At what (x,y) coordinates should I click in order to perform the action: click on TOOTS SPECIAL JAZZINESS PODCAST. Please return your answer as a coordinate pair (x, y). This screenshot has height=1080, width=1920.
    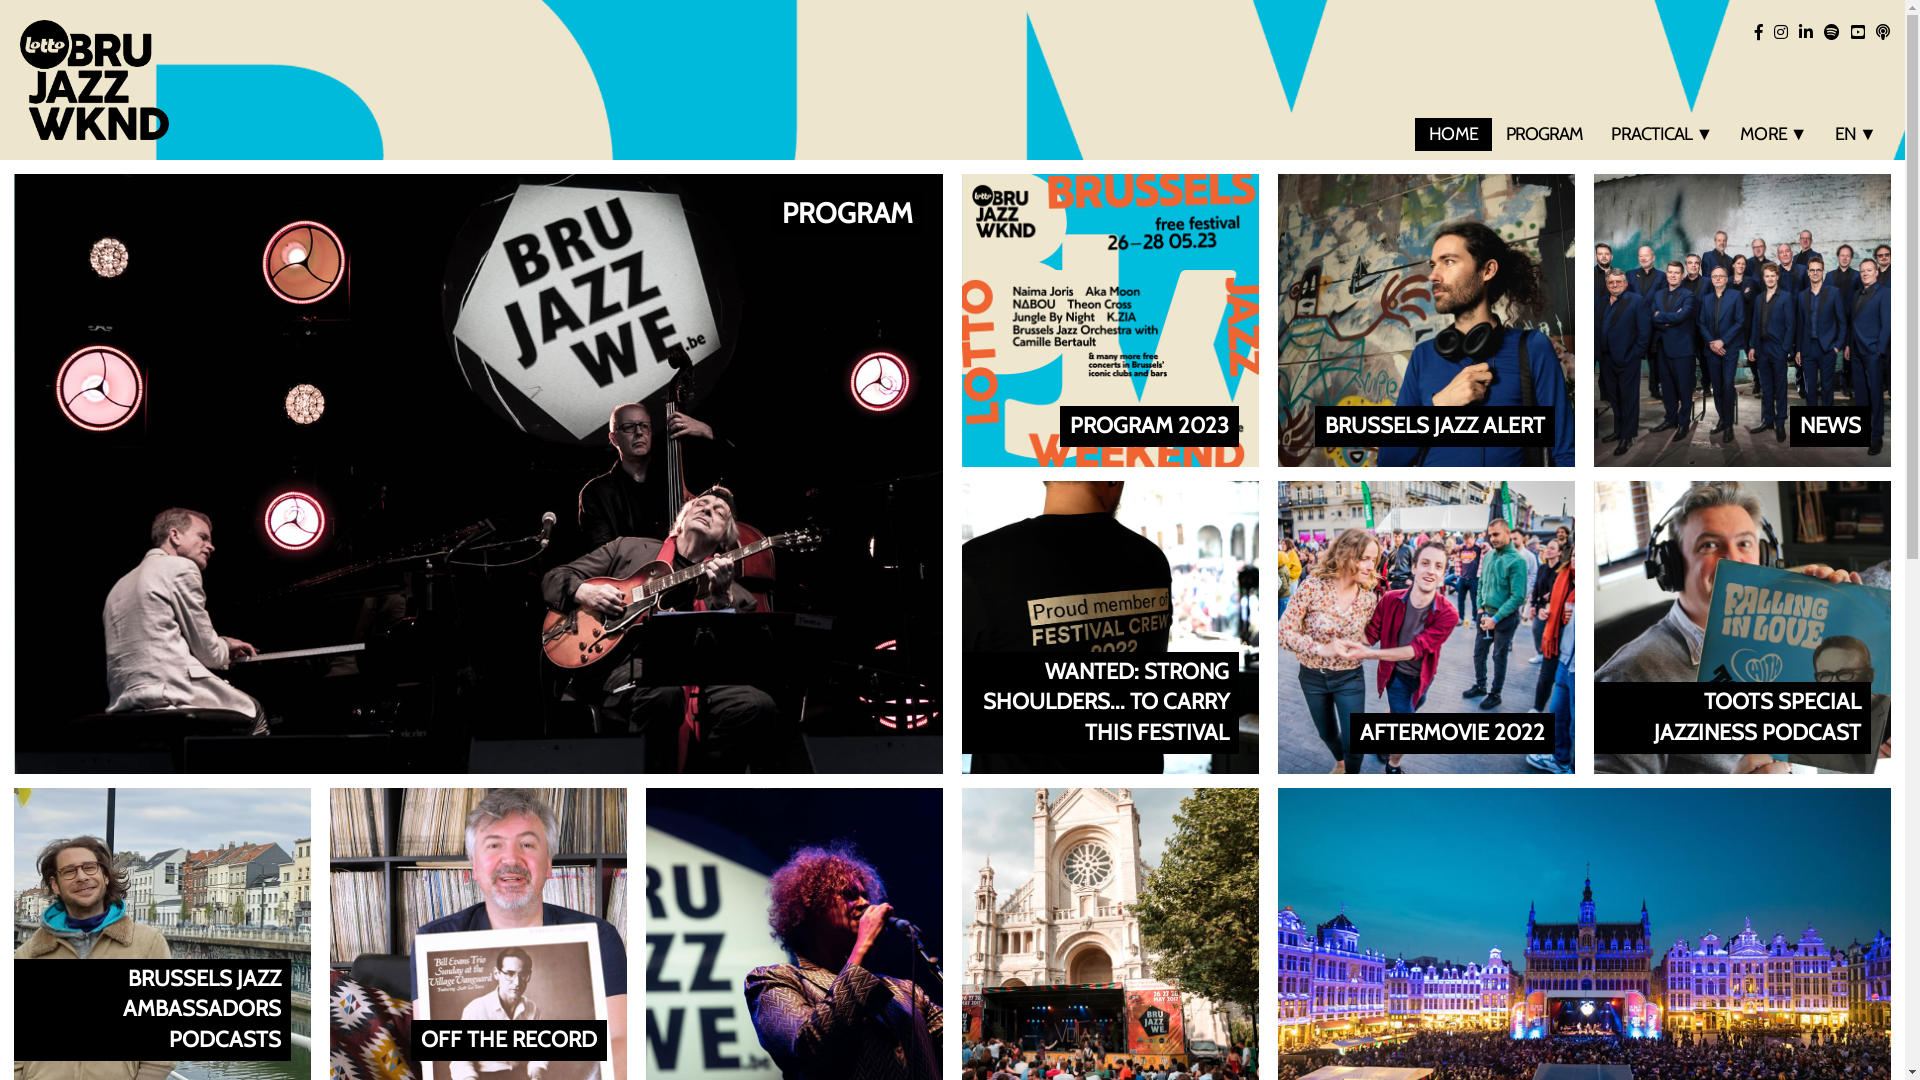
    Looking at the image, I should click on (1742, 628).